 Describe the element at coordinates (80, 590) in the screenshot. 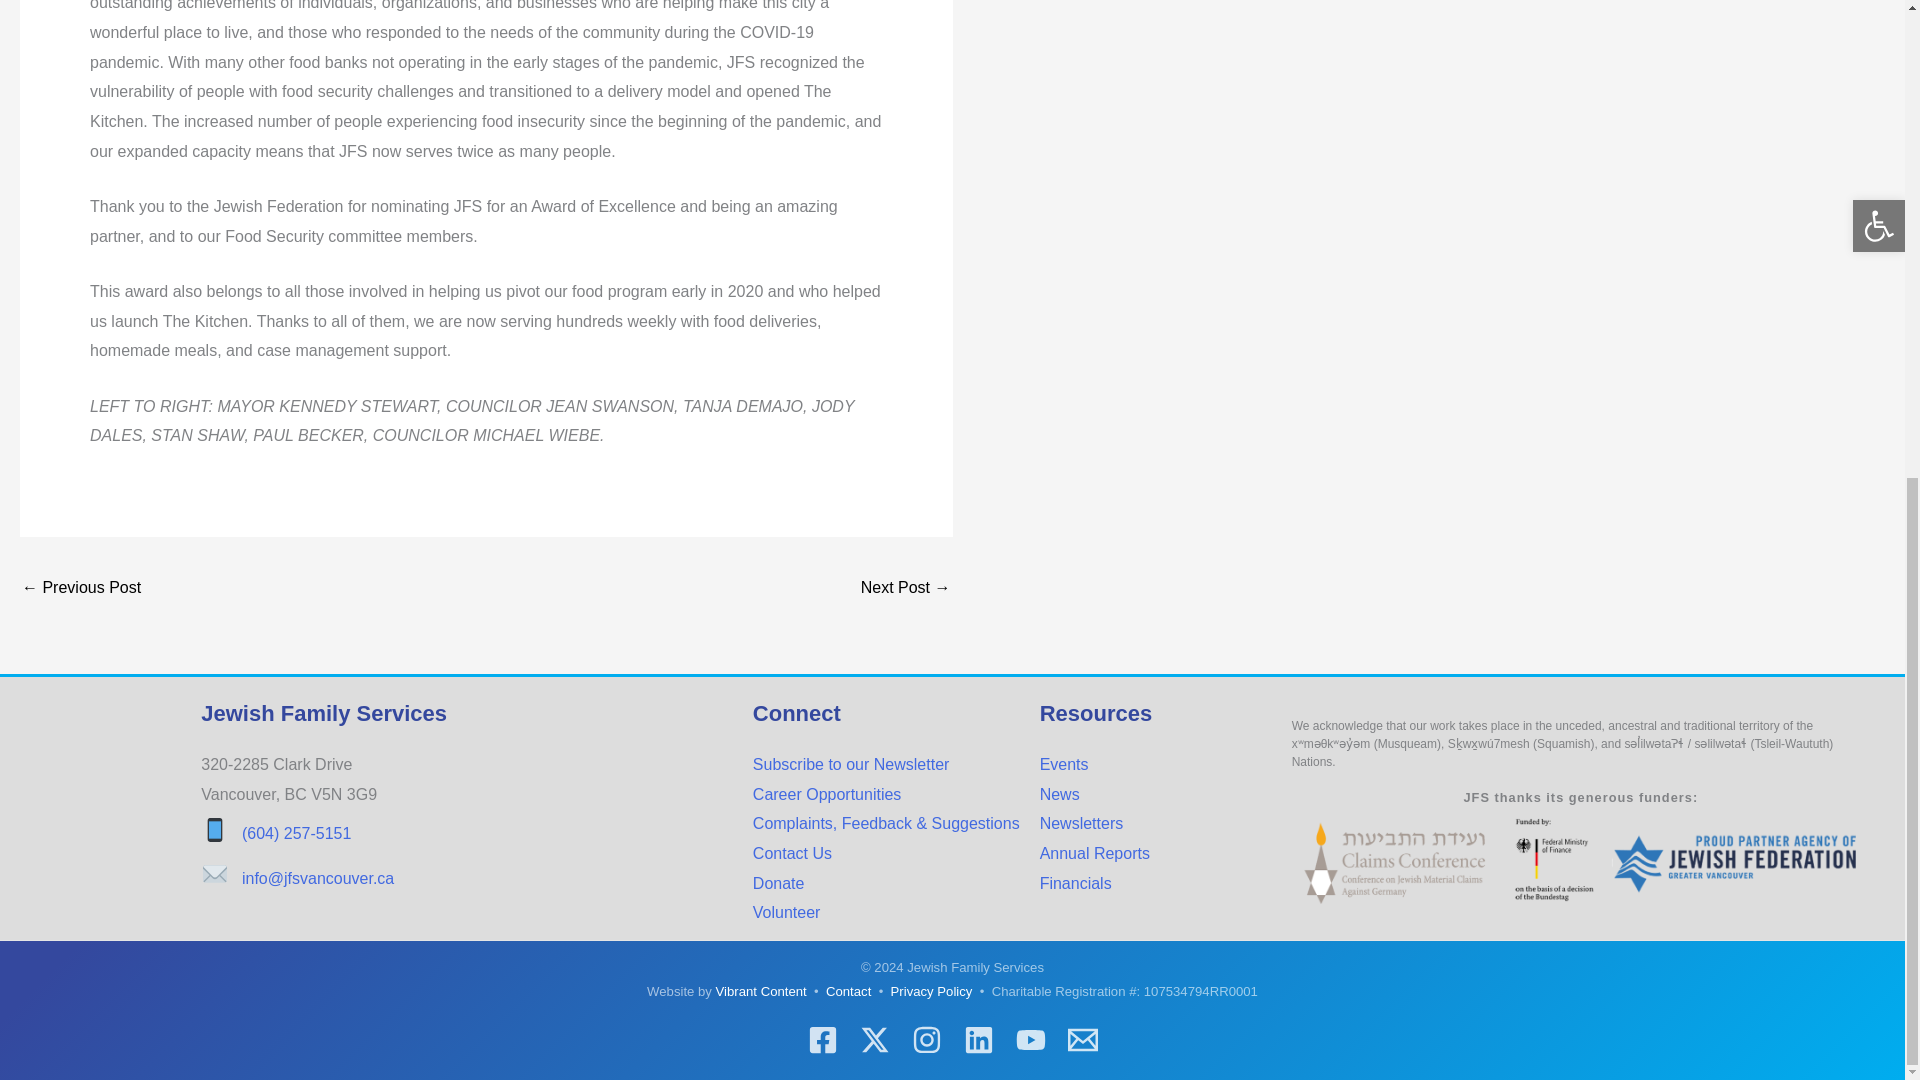

I see `Marc's Story` at that location.